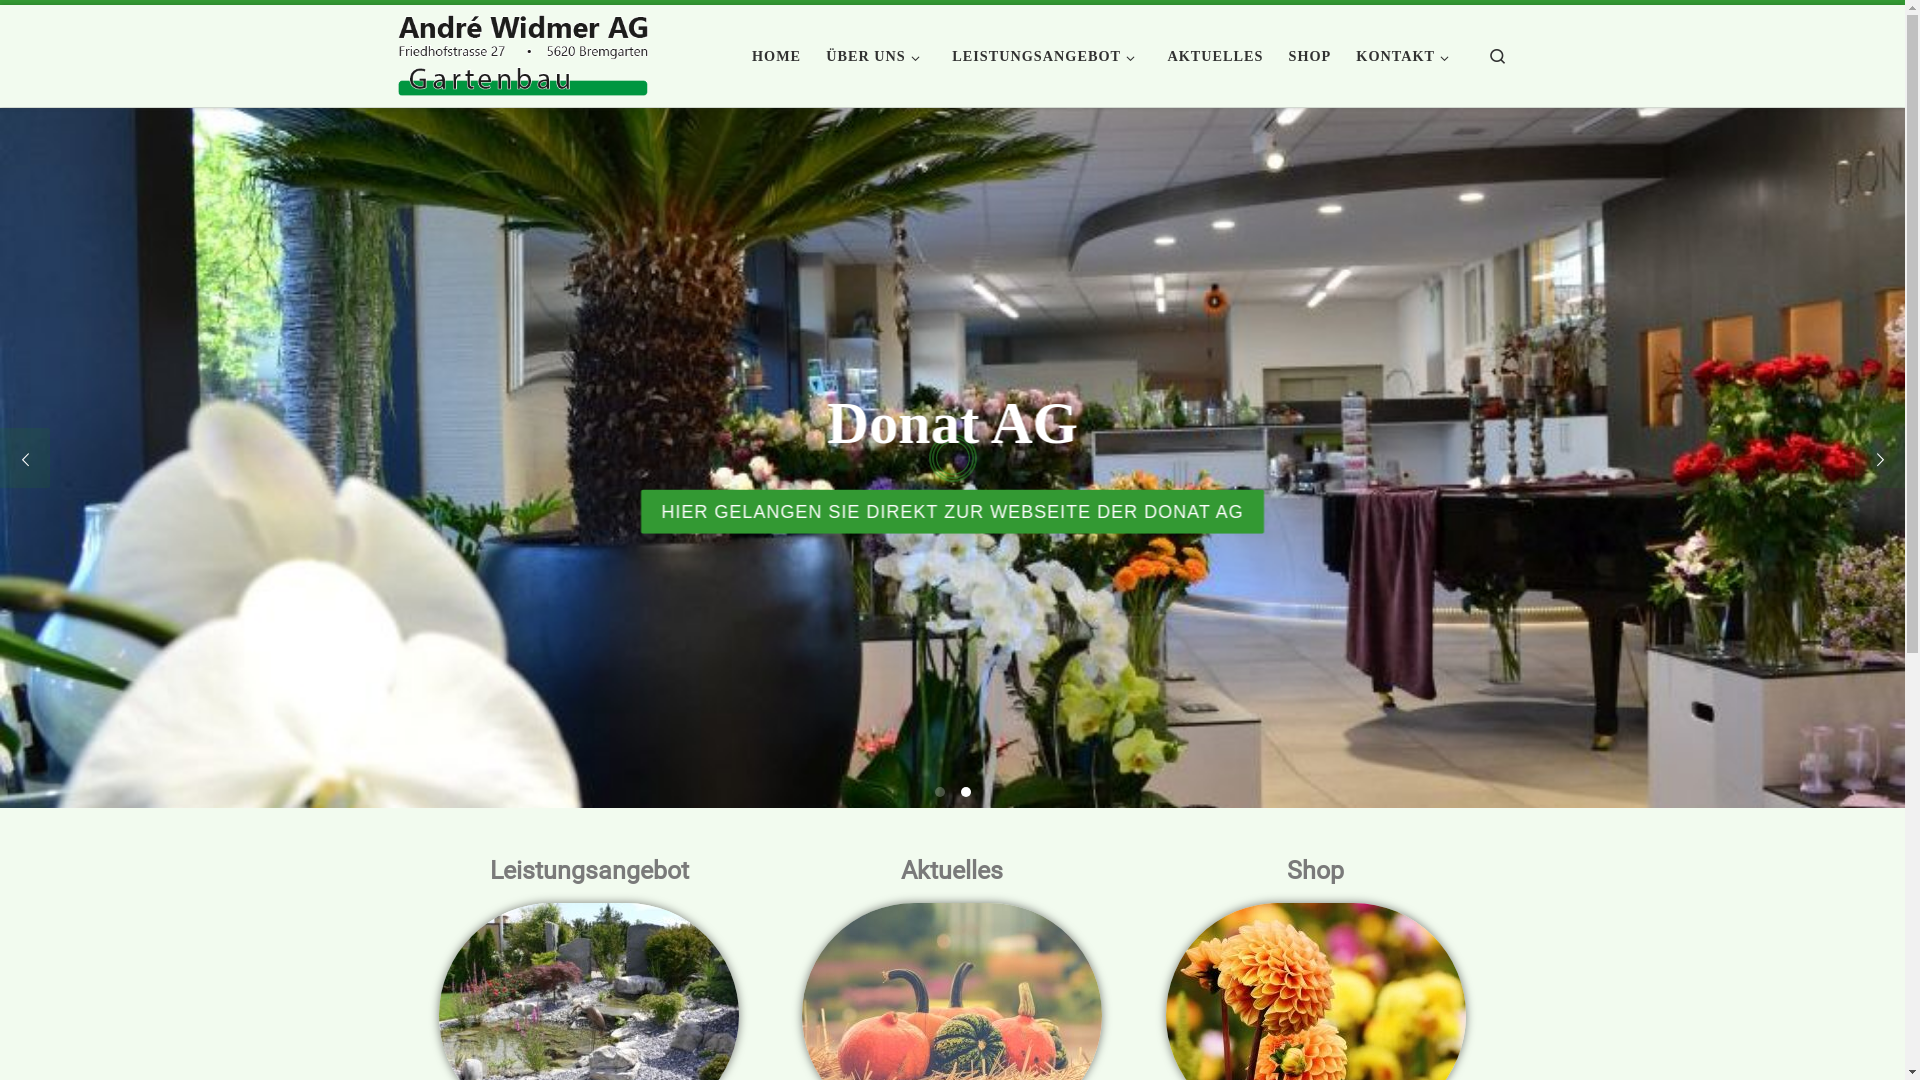 The image size is (1920, 1080). I want to click on HIER GELANGEN SIE DIREKT ZUR WEBSEITE DER DONAT AG, so click(952, 512).